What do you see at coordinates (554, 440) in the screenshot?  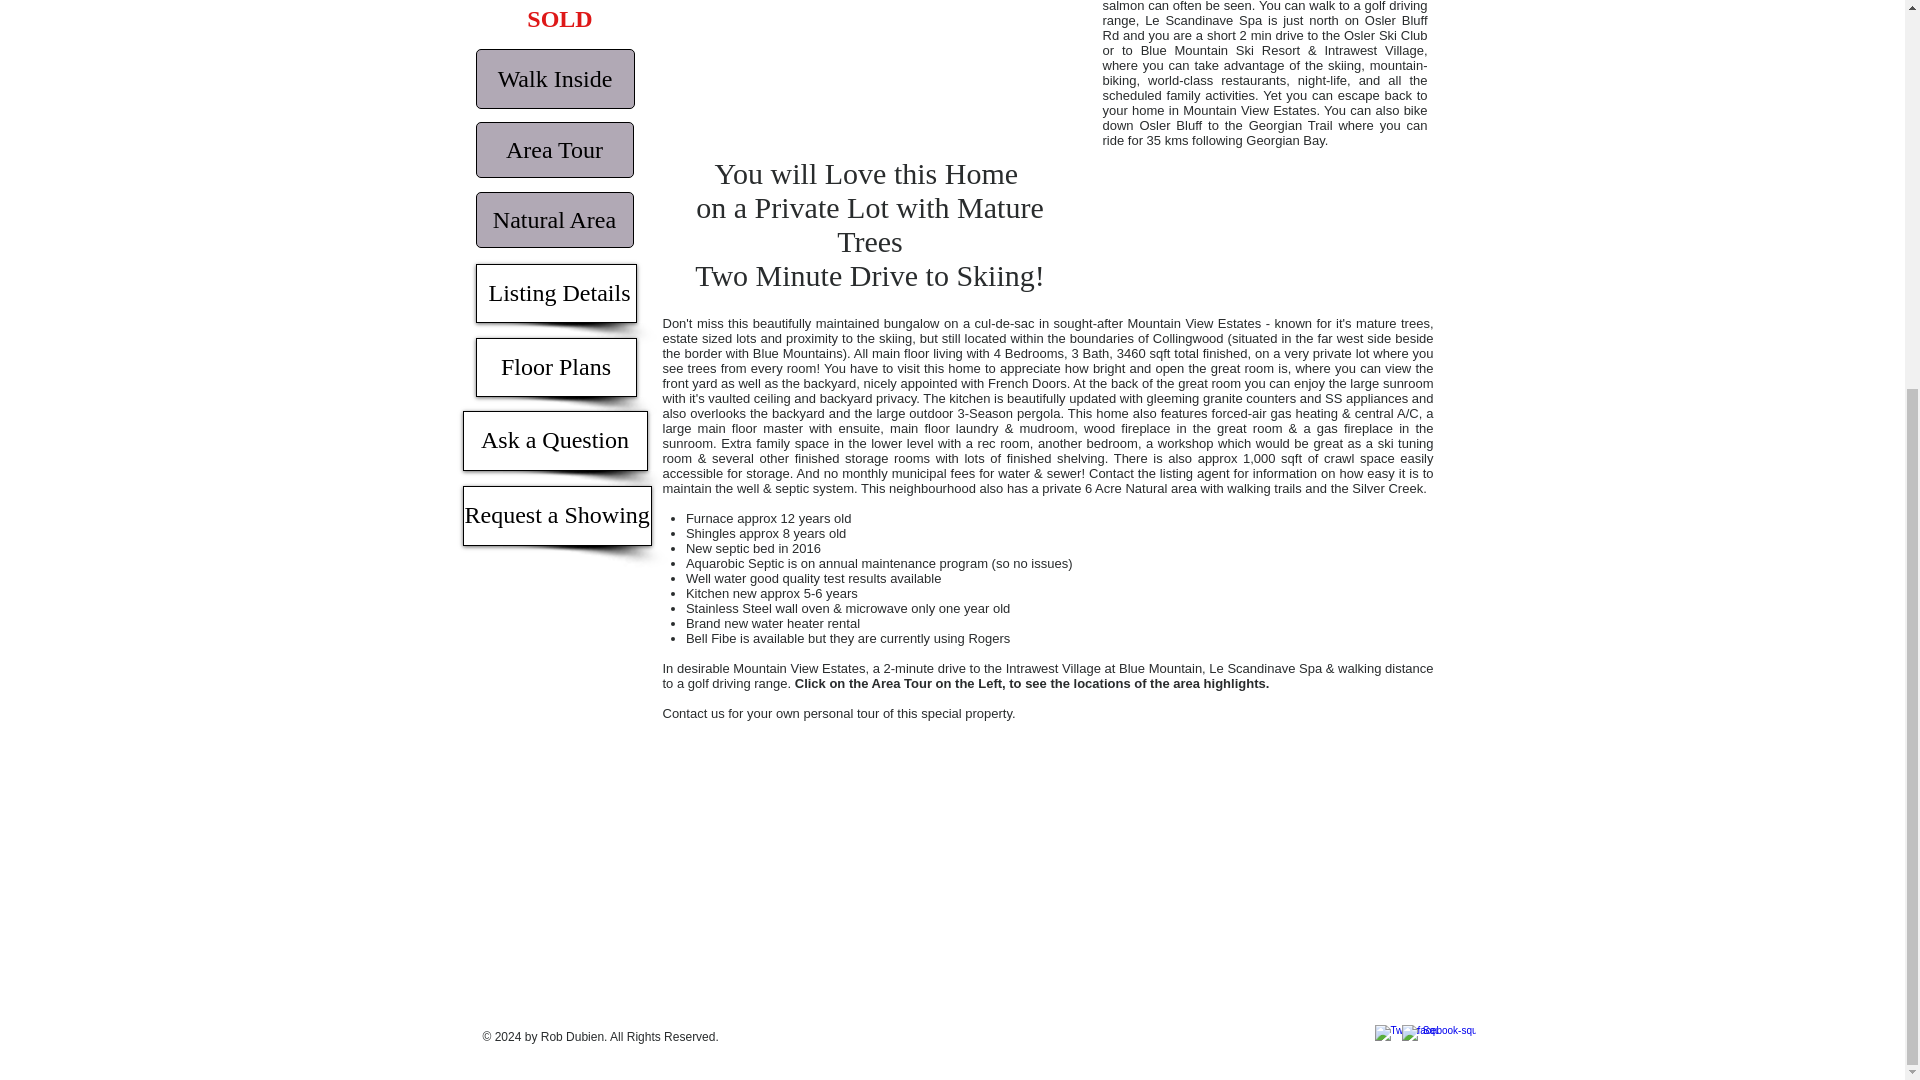 I see `Ask a Question` at bounding box center [554, 440].